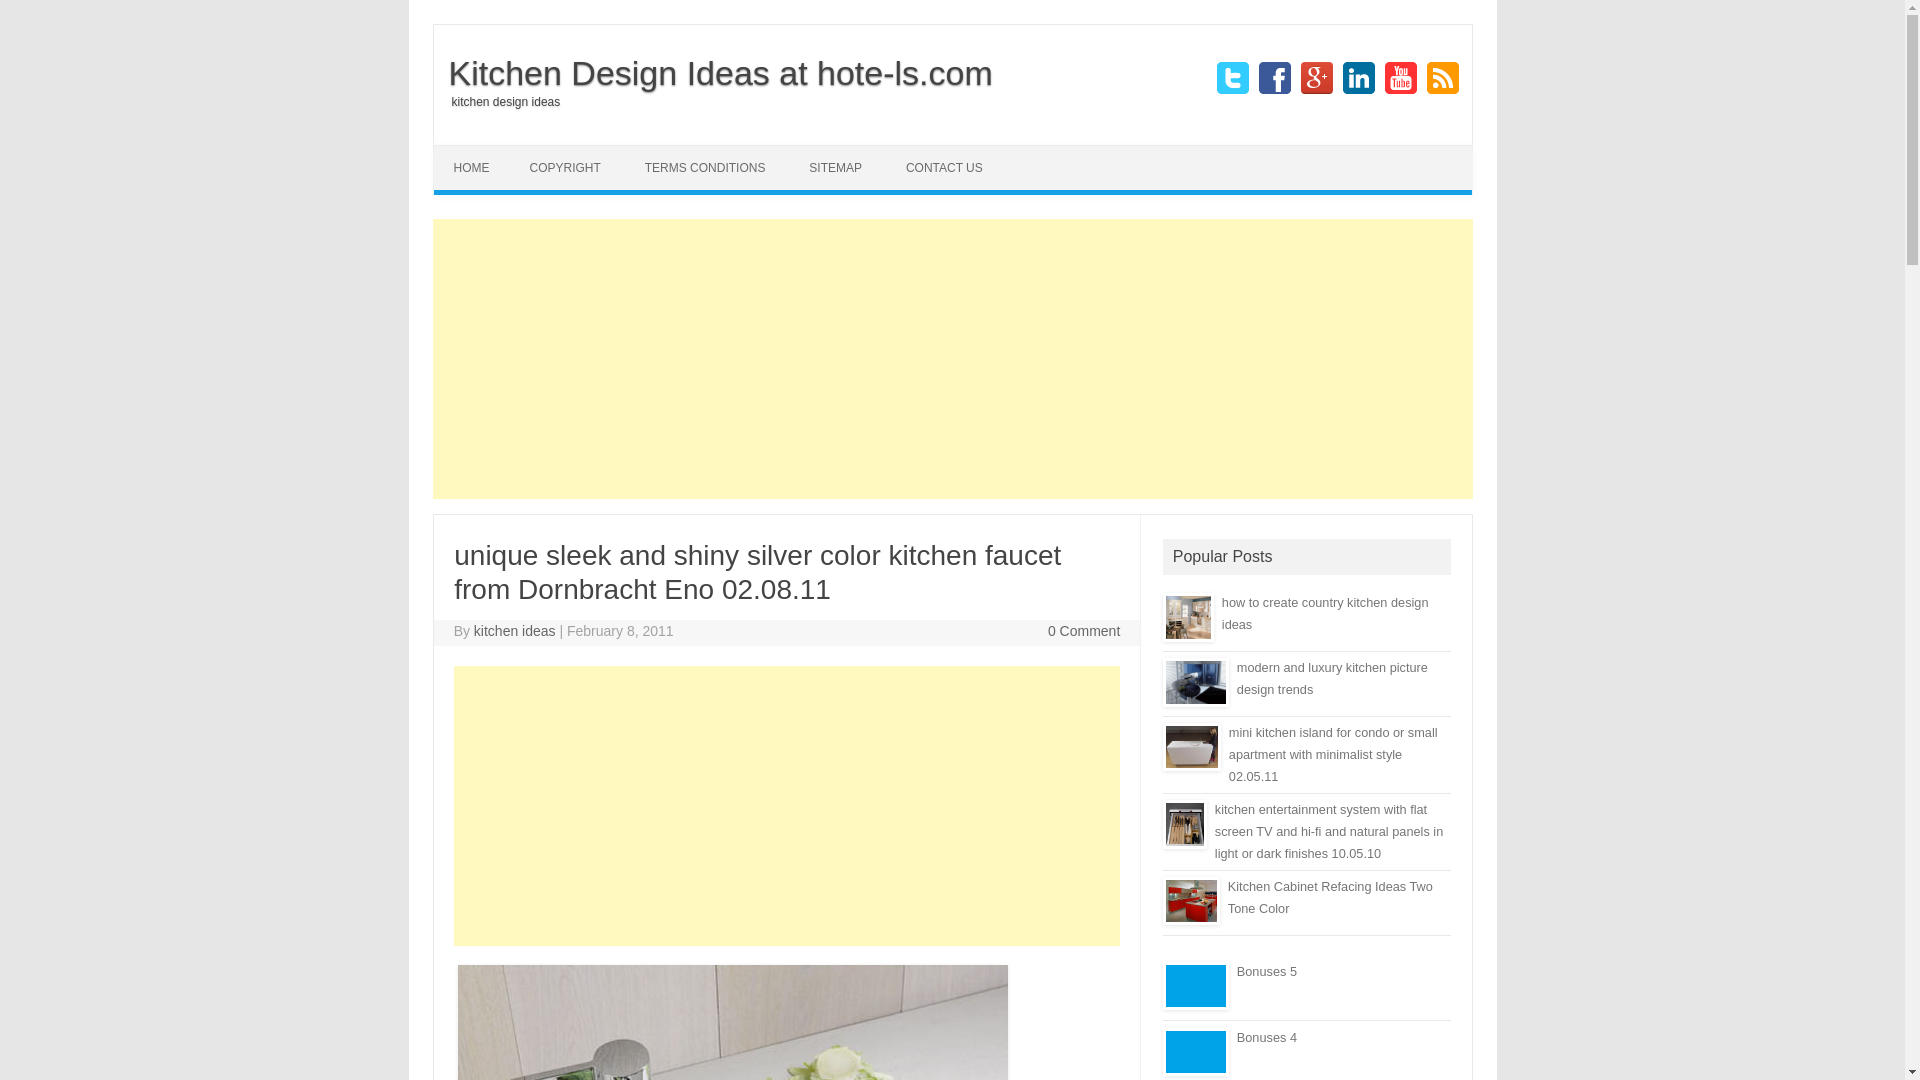 This screenshot has height=1080, width=1920. What do you see at coordinates (705, 168) in the screenshot?
I see `TERMS CONDITIONS` at bounding box center [705, 168].